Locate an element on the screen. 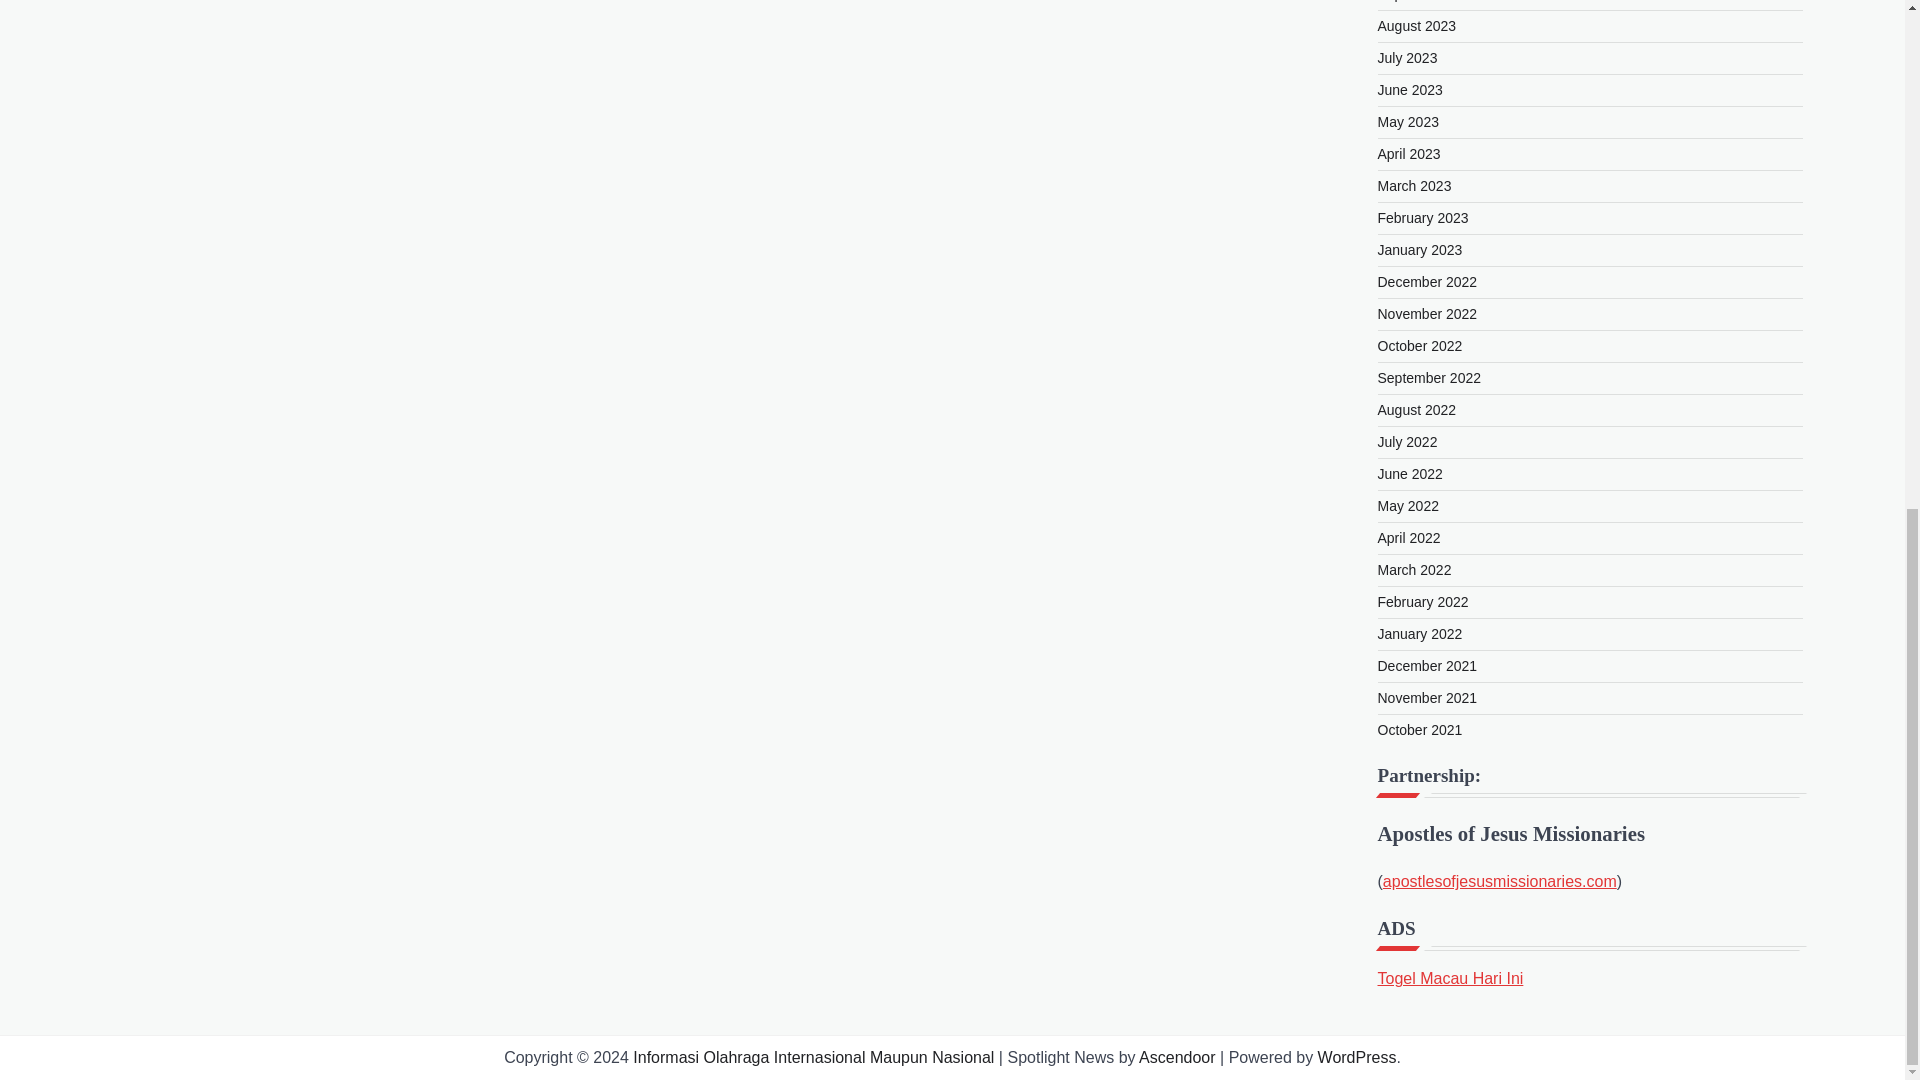 This screenshot has height=1080, width=1920. April 2023 is located at coordinates (1410, 154).